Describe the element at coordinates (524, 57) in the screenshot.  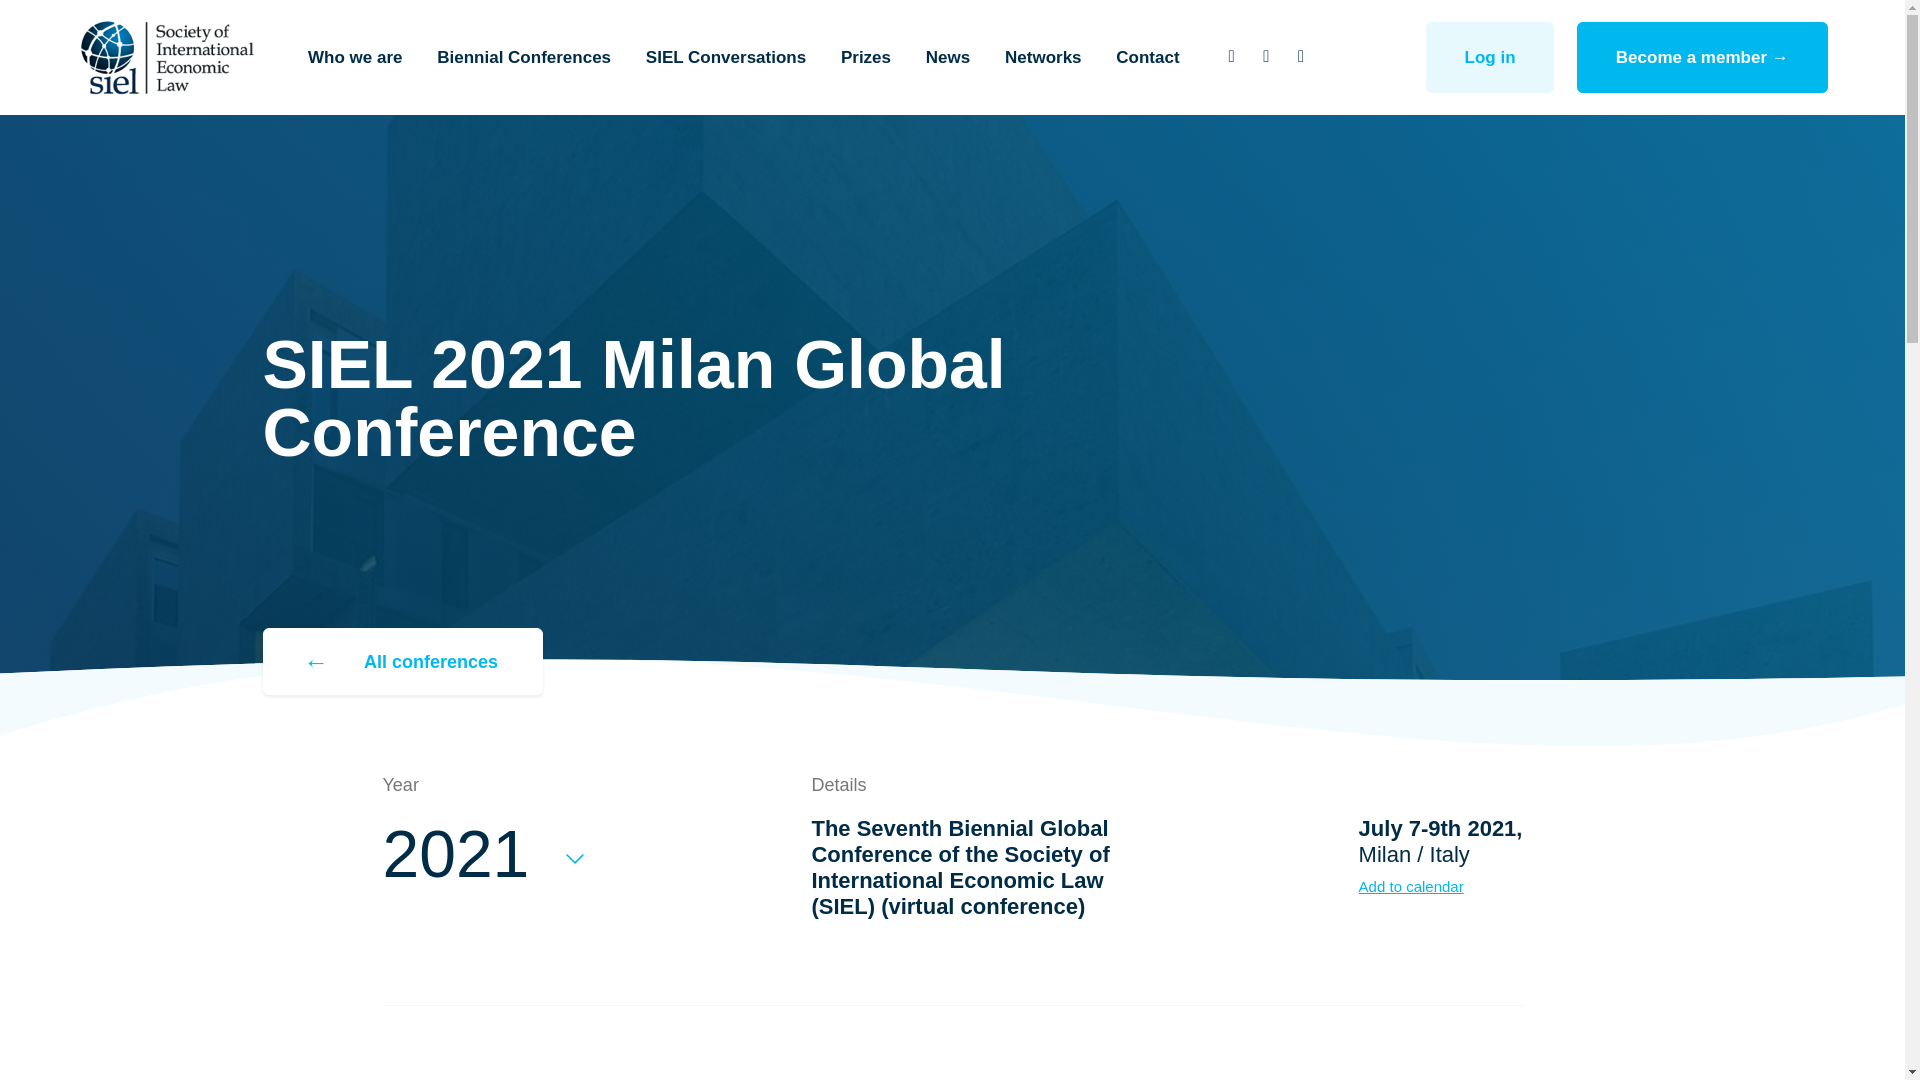
I see `Biennial Conferences` at that location.